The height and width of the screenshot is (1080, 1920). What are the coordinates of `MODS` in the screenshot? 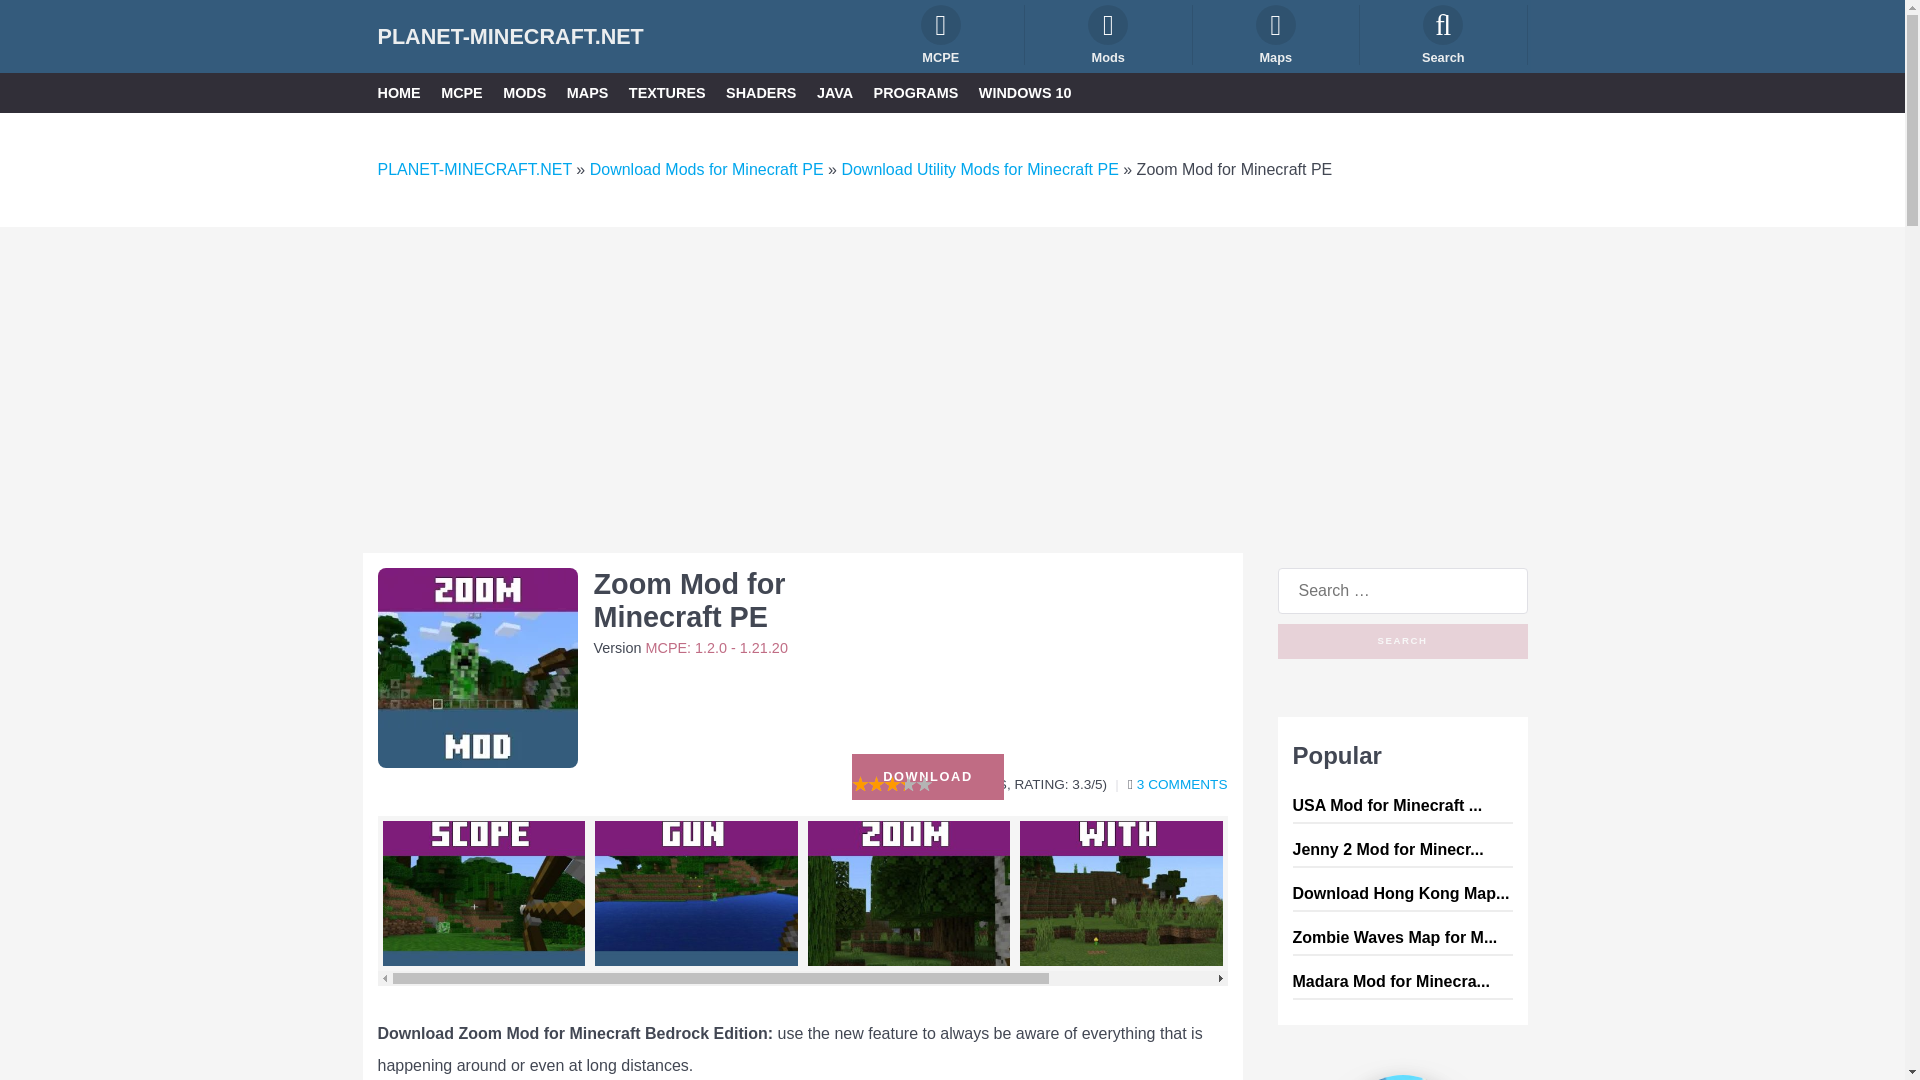 It's located at (524, 92).